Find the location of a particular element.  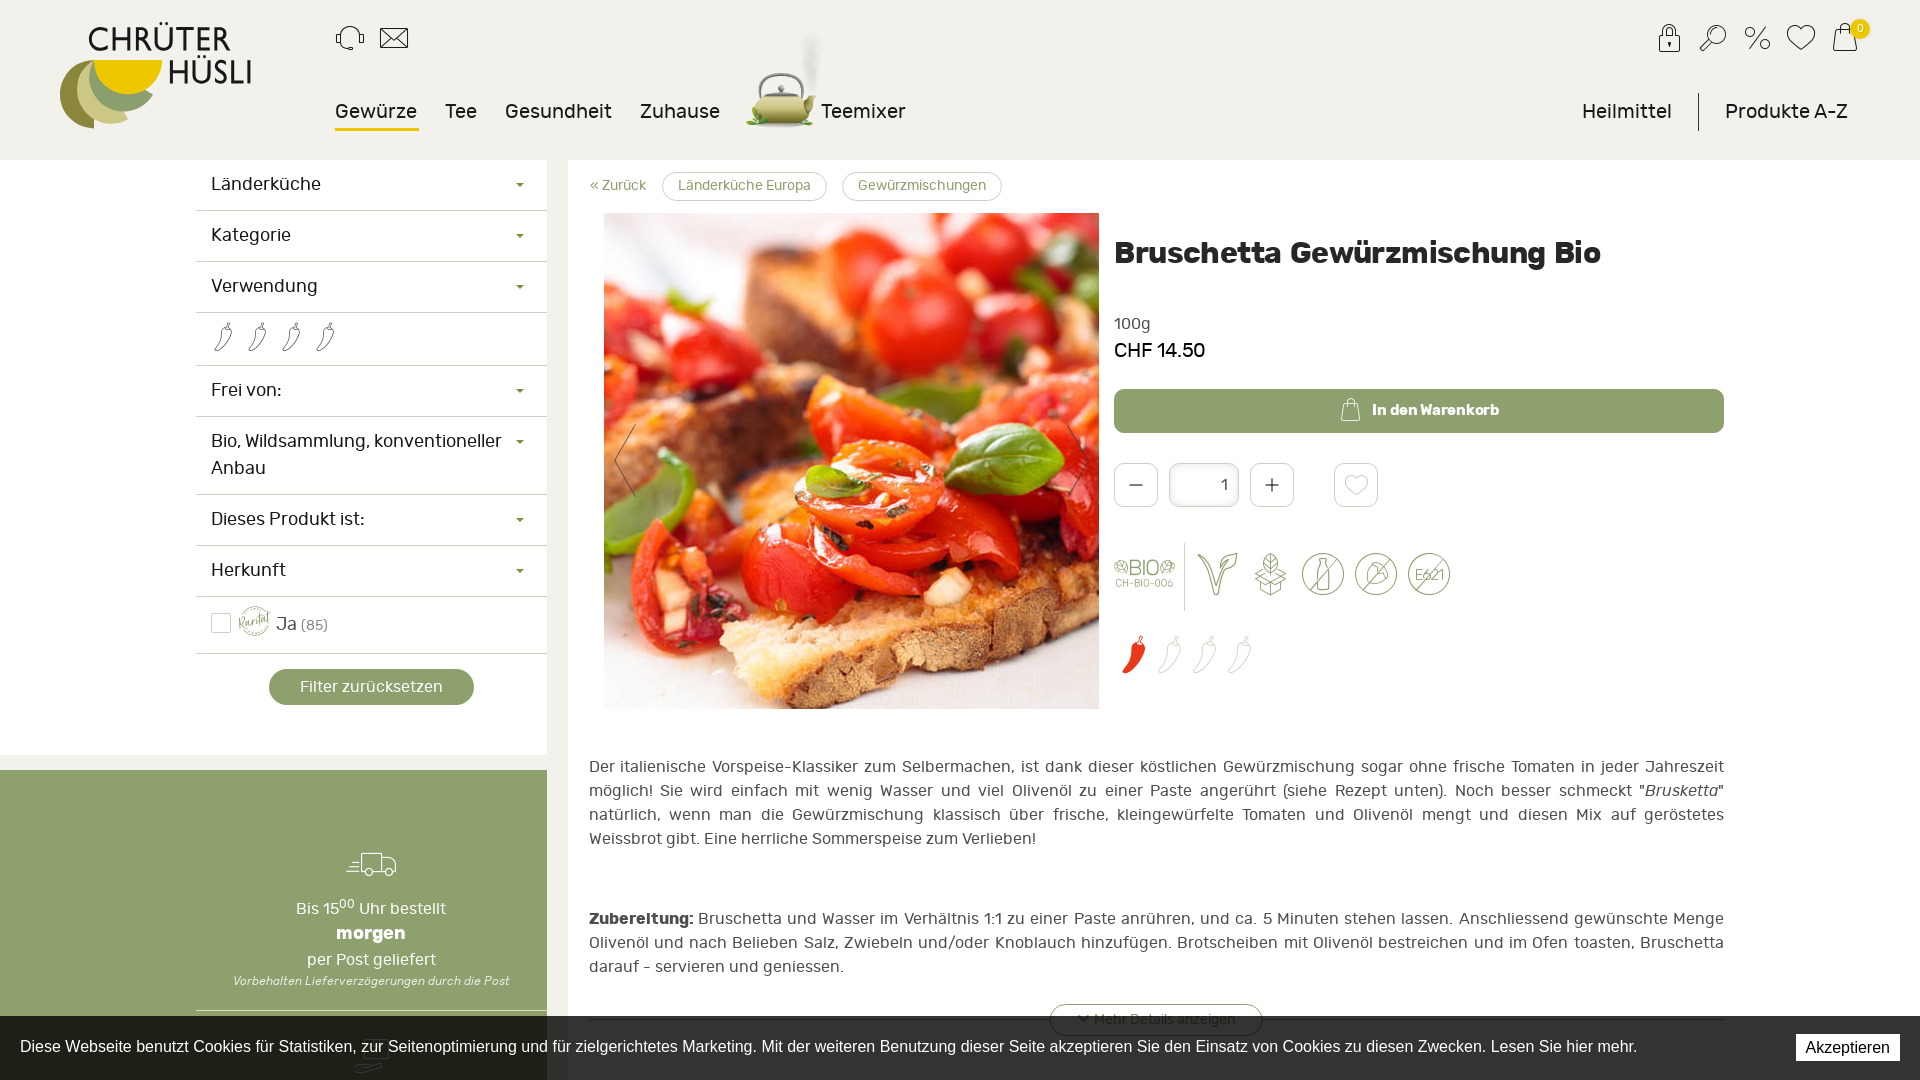

Teemixer is located at coordinates (827, 112).